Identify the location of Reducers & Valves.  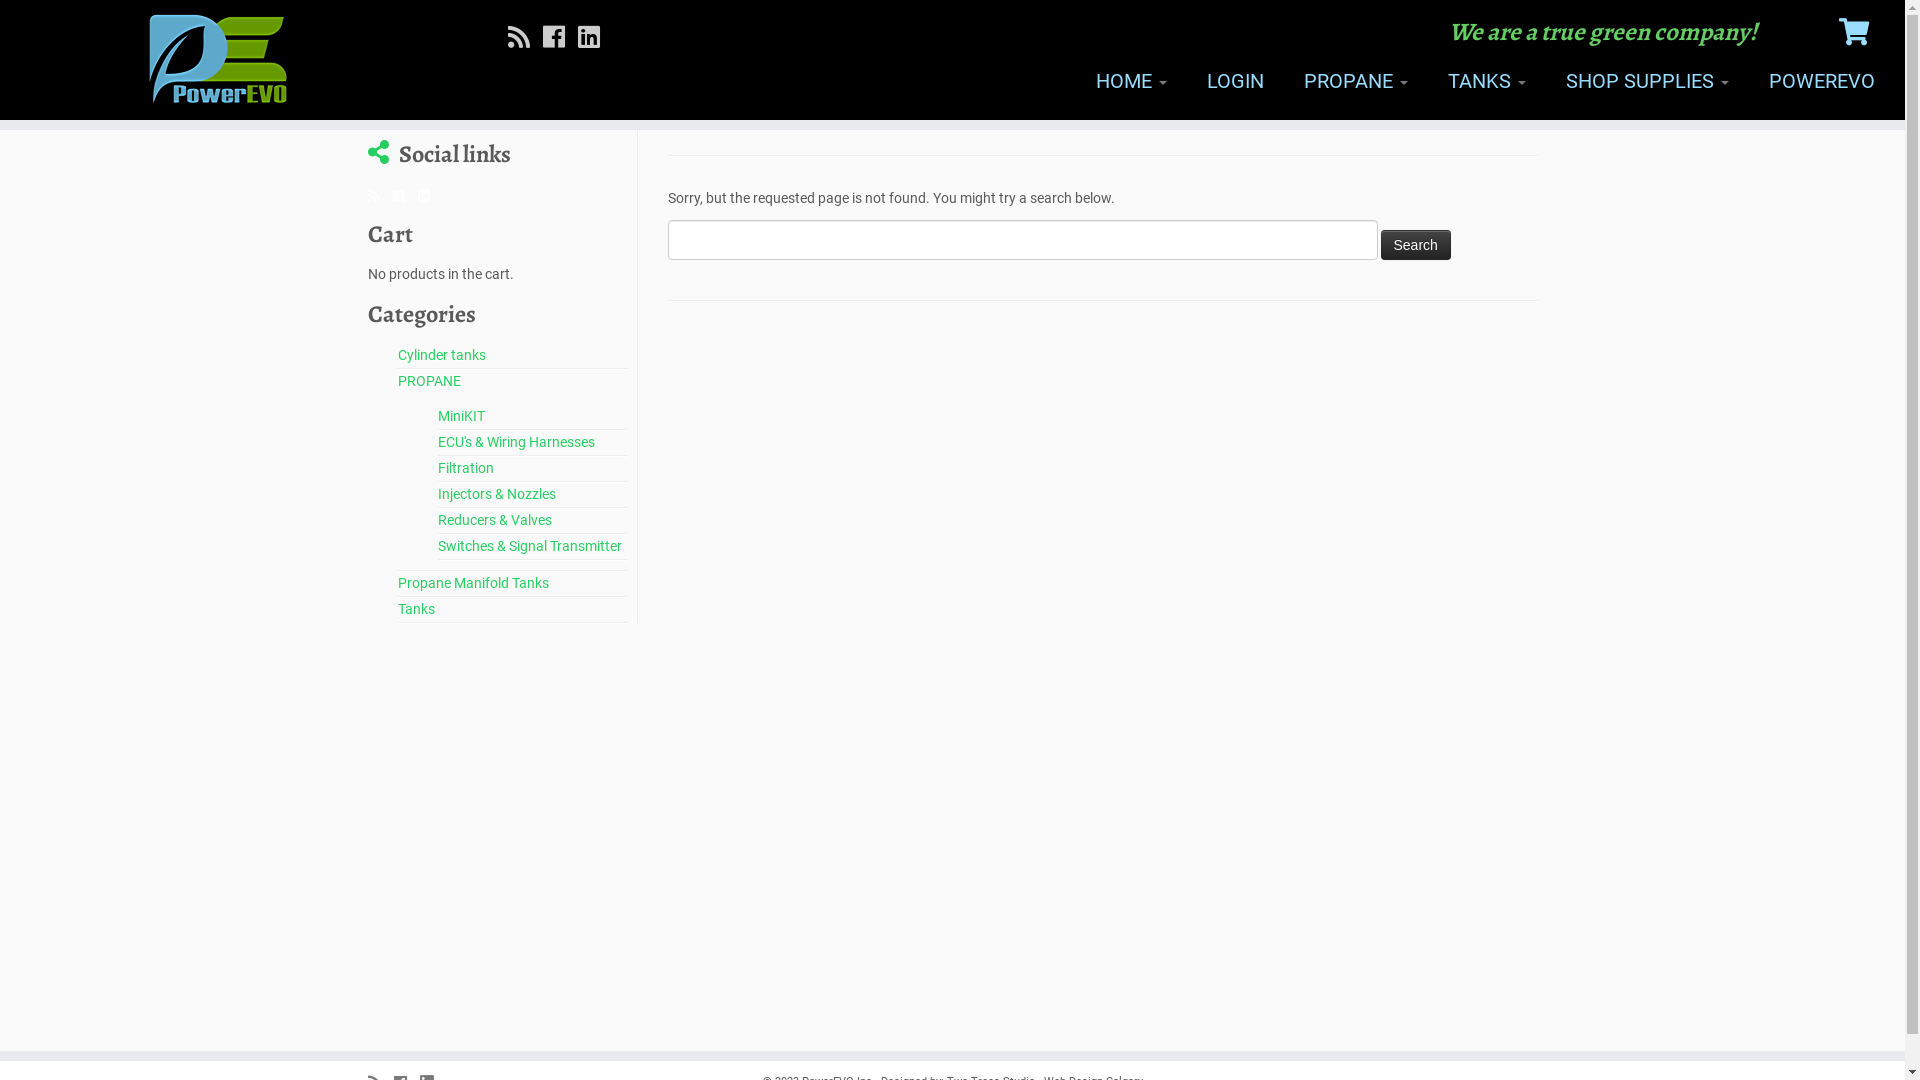
(495, 520).